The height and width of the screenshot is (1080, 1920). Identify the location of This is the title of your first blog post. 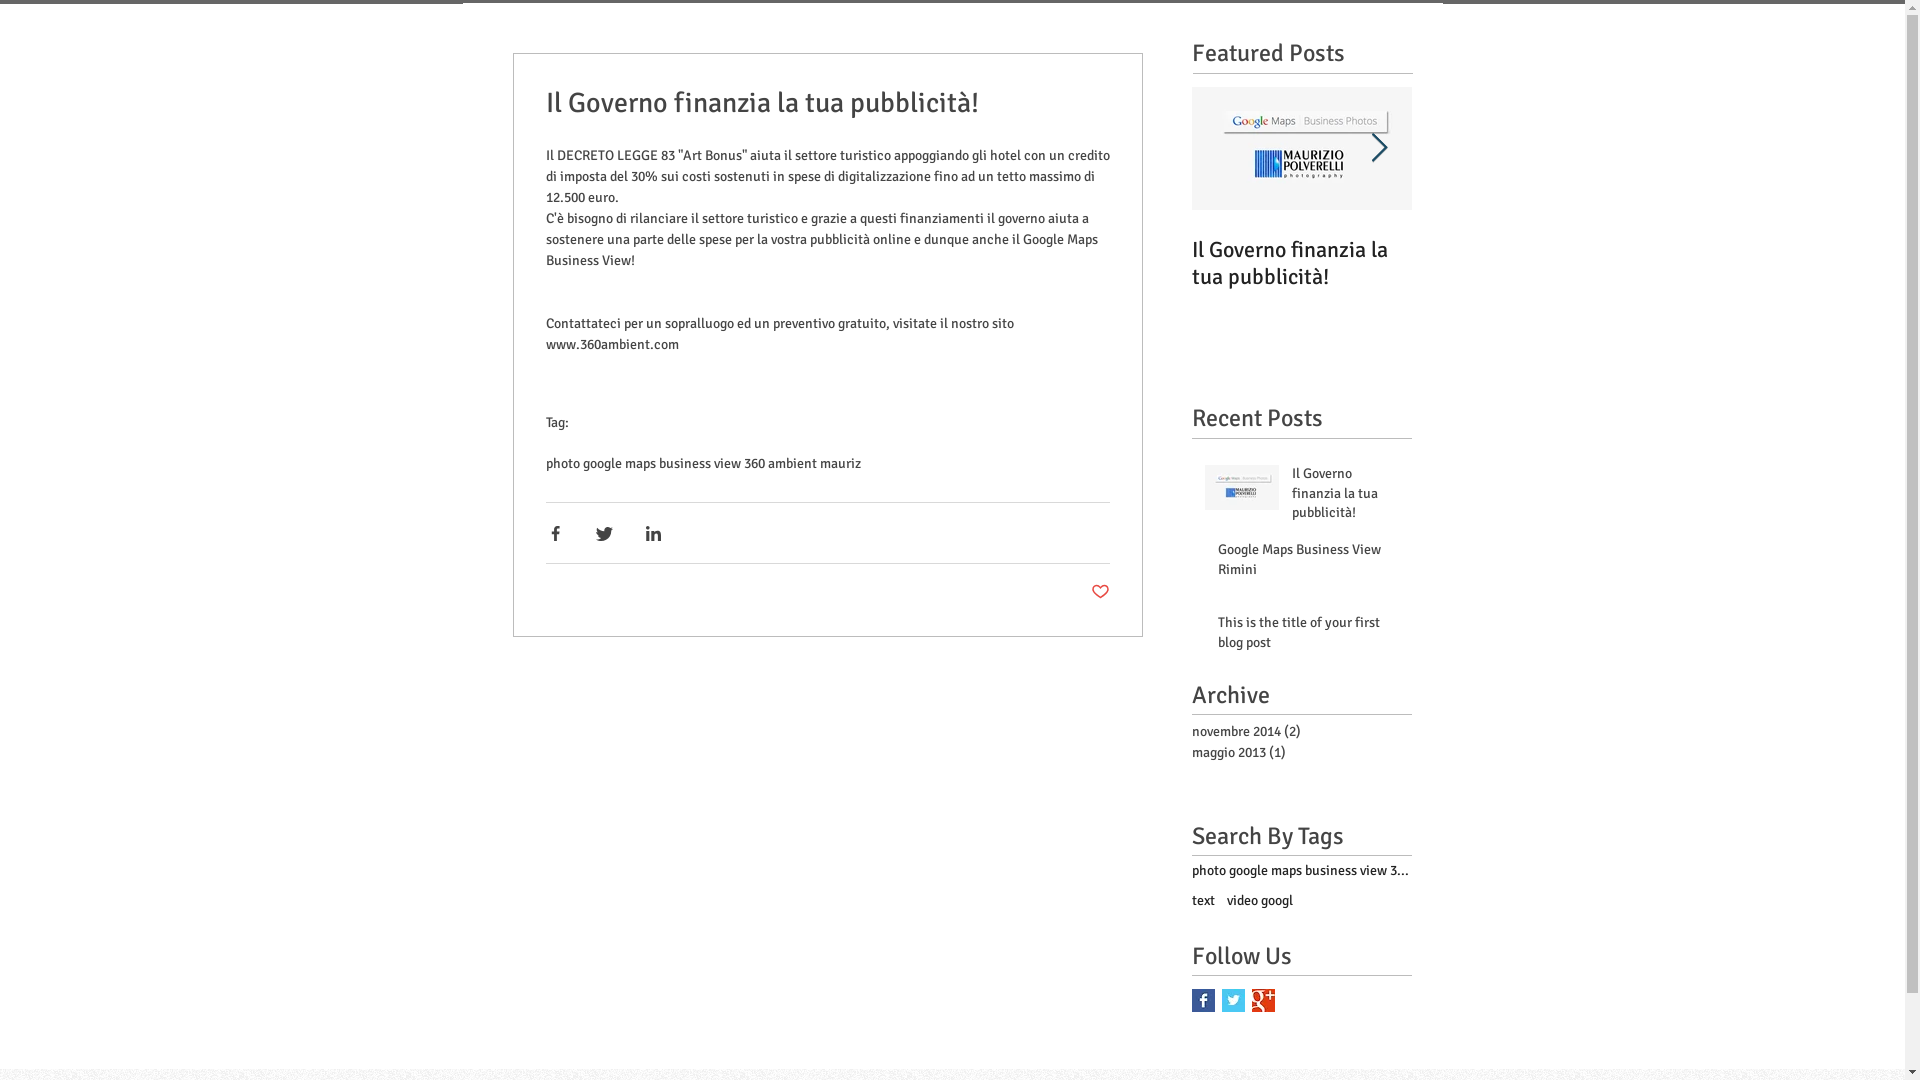
(1309, 636).